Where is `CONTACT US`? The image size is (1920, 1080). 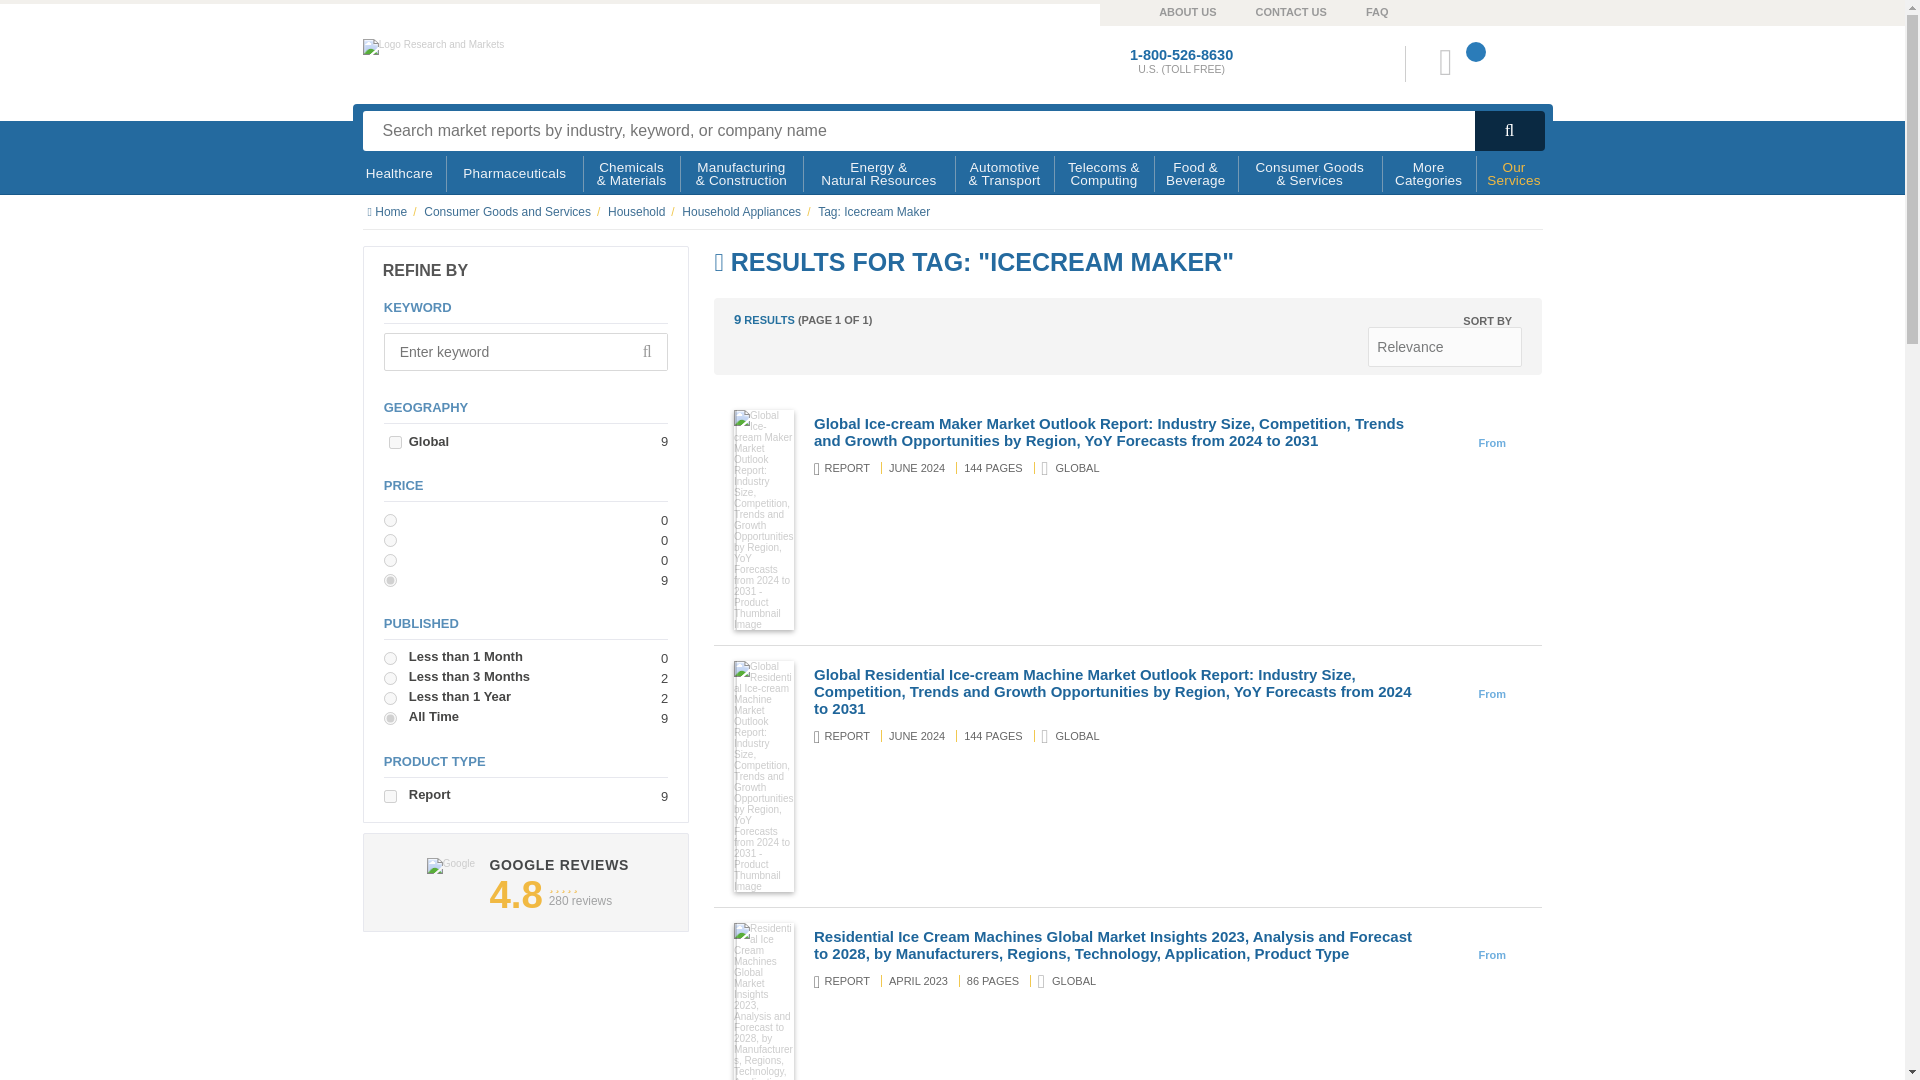
CONTACT US is located at coordinates (1272, 11).